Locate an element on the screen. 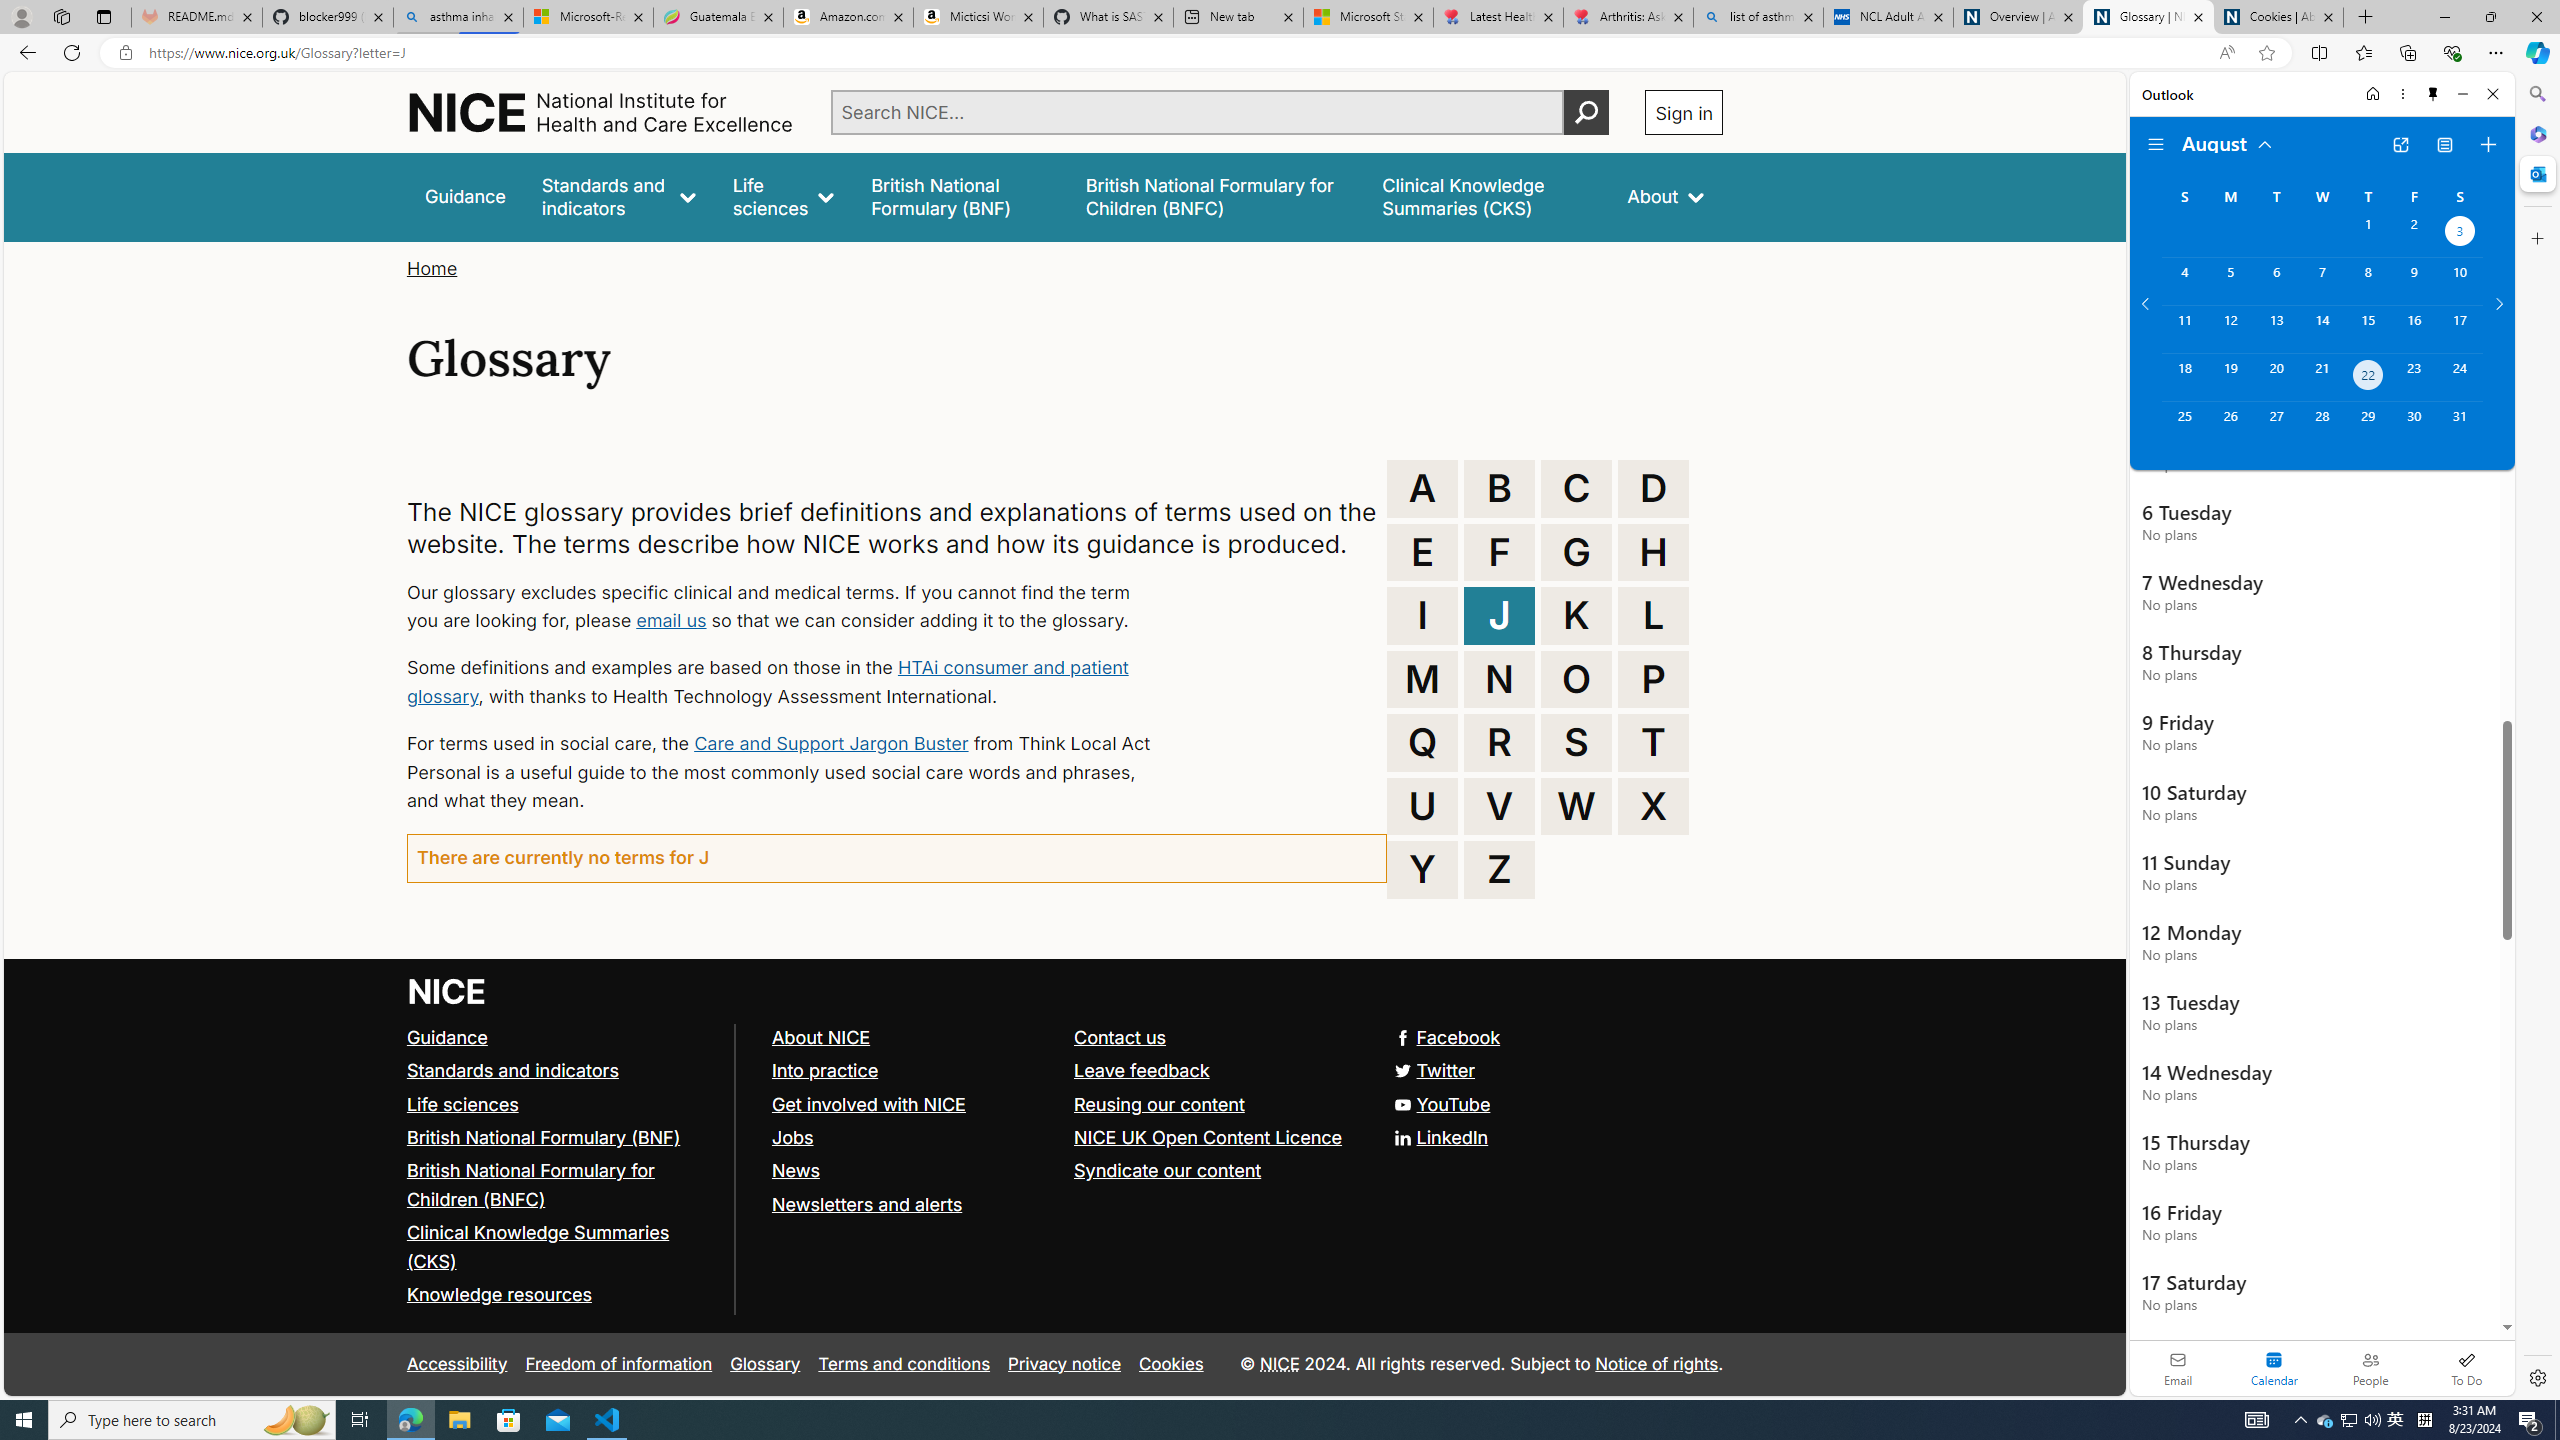 Image resolution: width=2560 pixels, height=1440 pixels. Saturday, August 31, 2024.  is located at coordinates (2460, 425).